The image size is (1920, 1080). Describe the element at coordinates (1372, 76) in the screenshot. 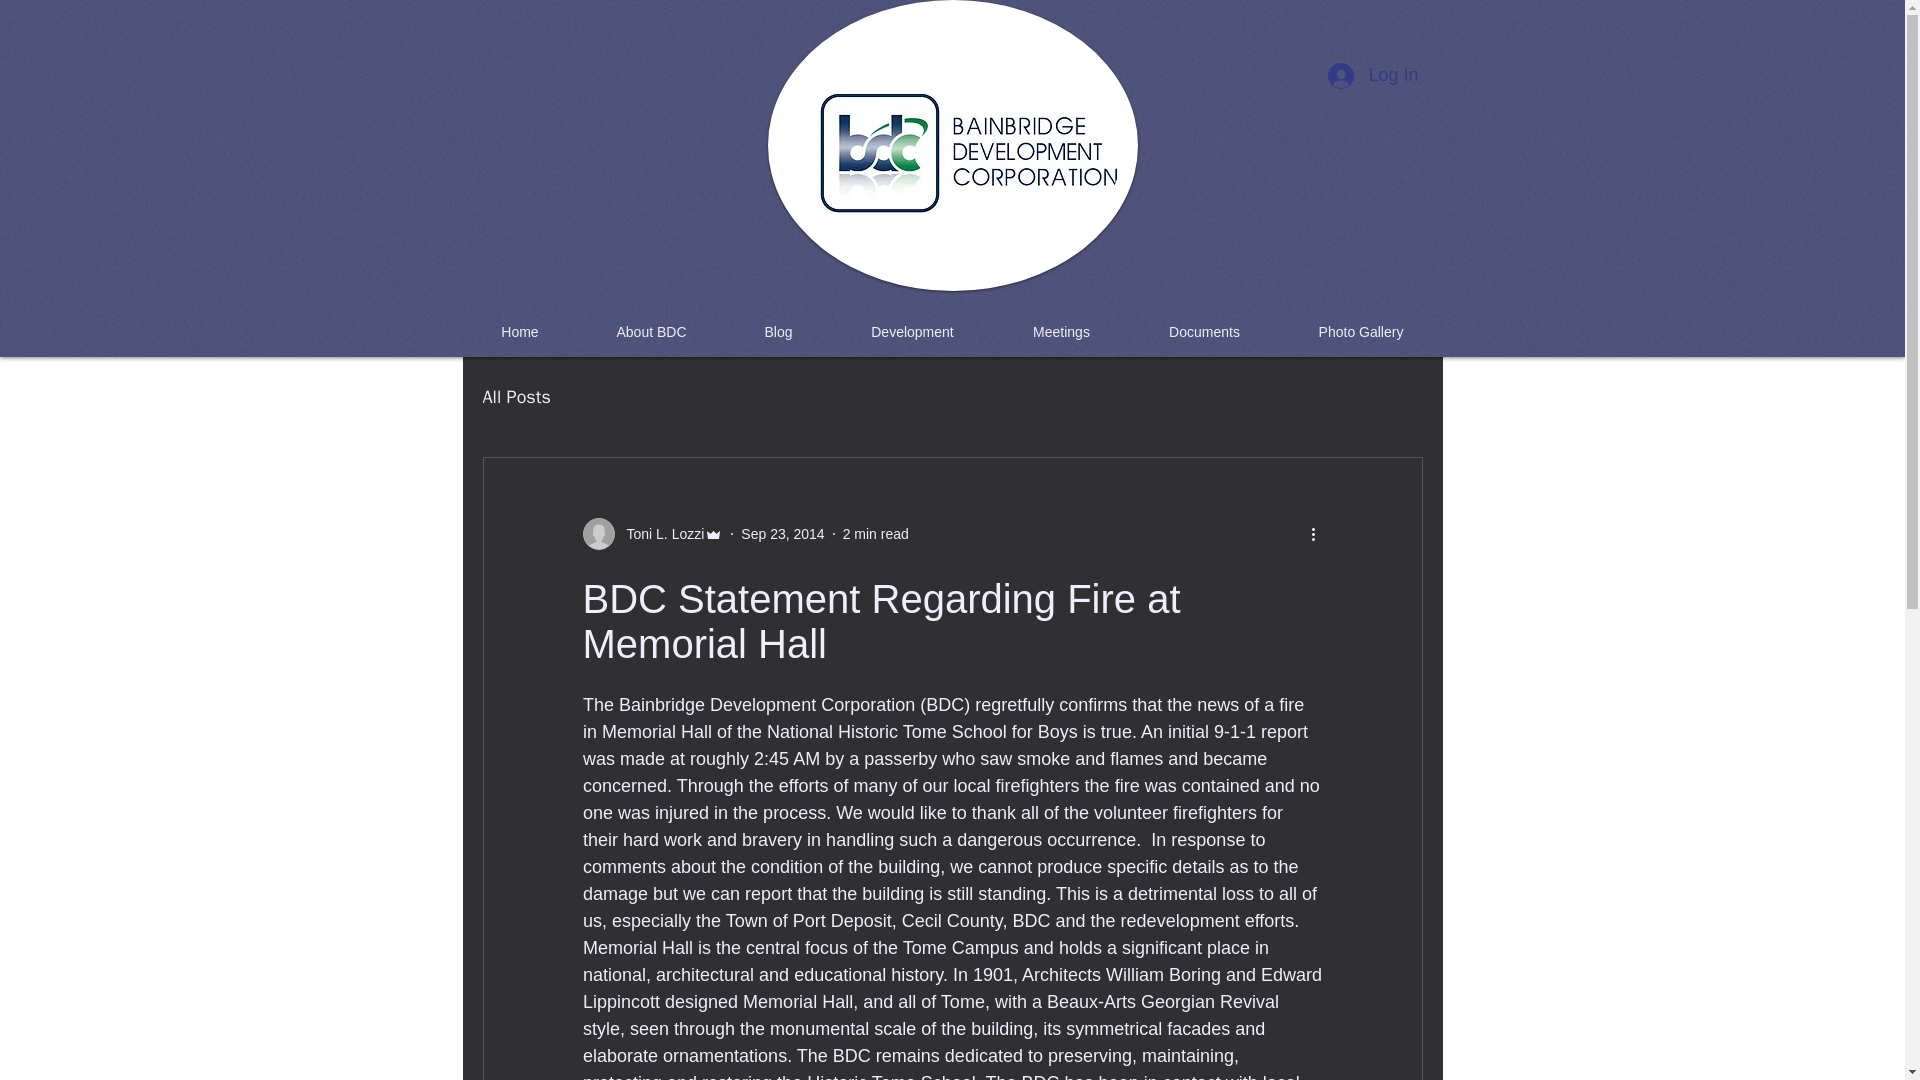

I see `Log In` at that location.